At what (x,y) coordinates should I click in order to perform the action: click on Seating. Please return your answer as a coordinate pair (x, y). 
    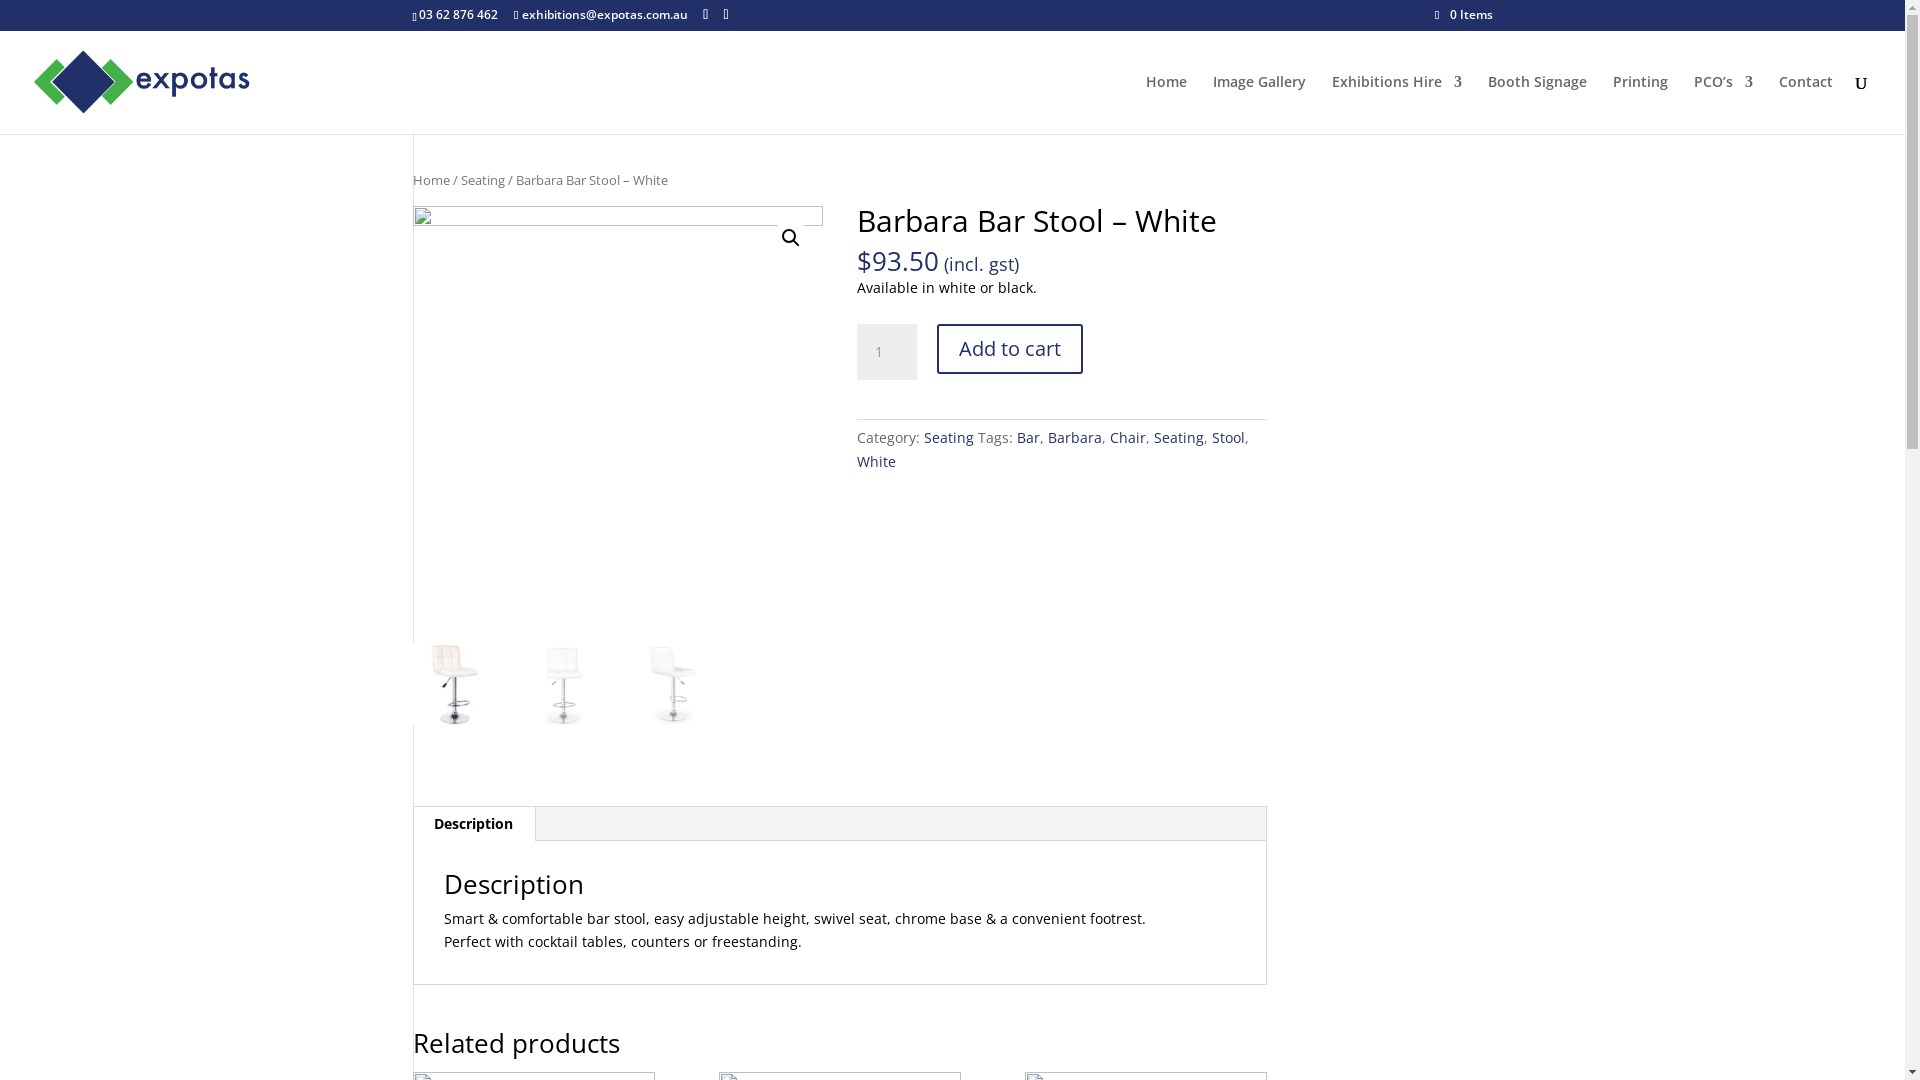
    Looking at the image, I should click on (1179, 437).